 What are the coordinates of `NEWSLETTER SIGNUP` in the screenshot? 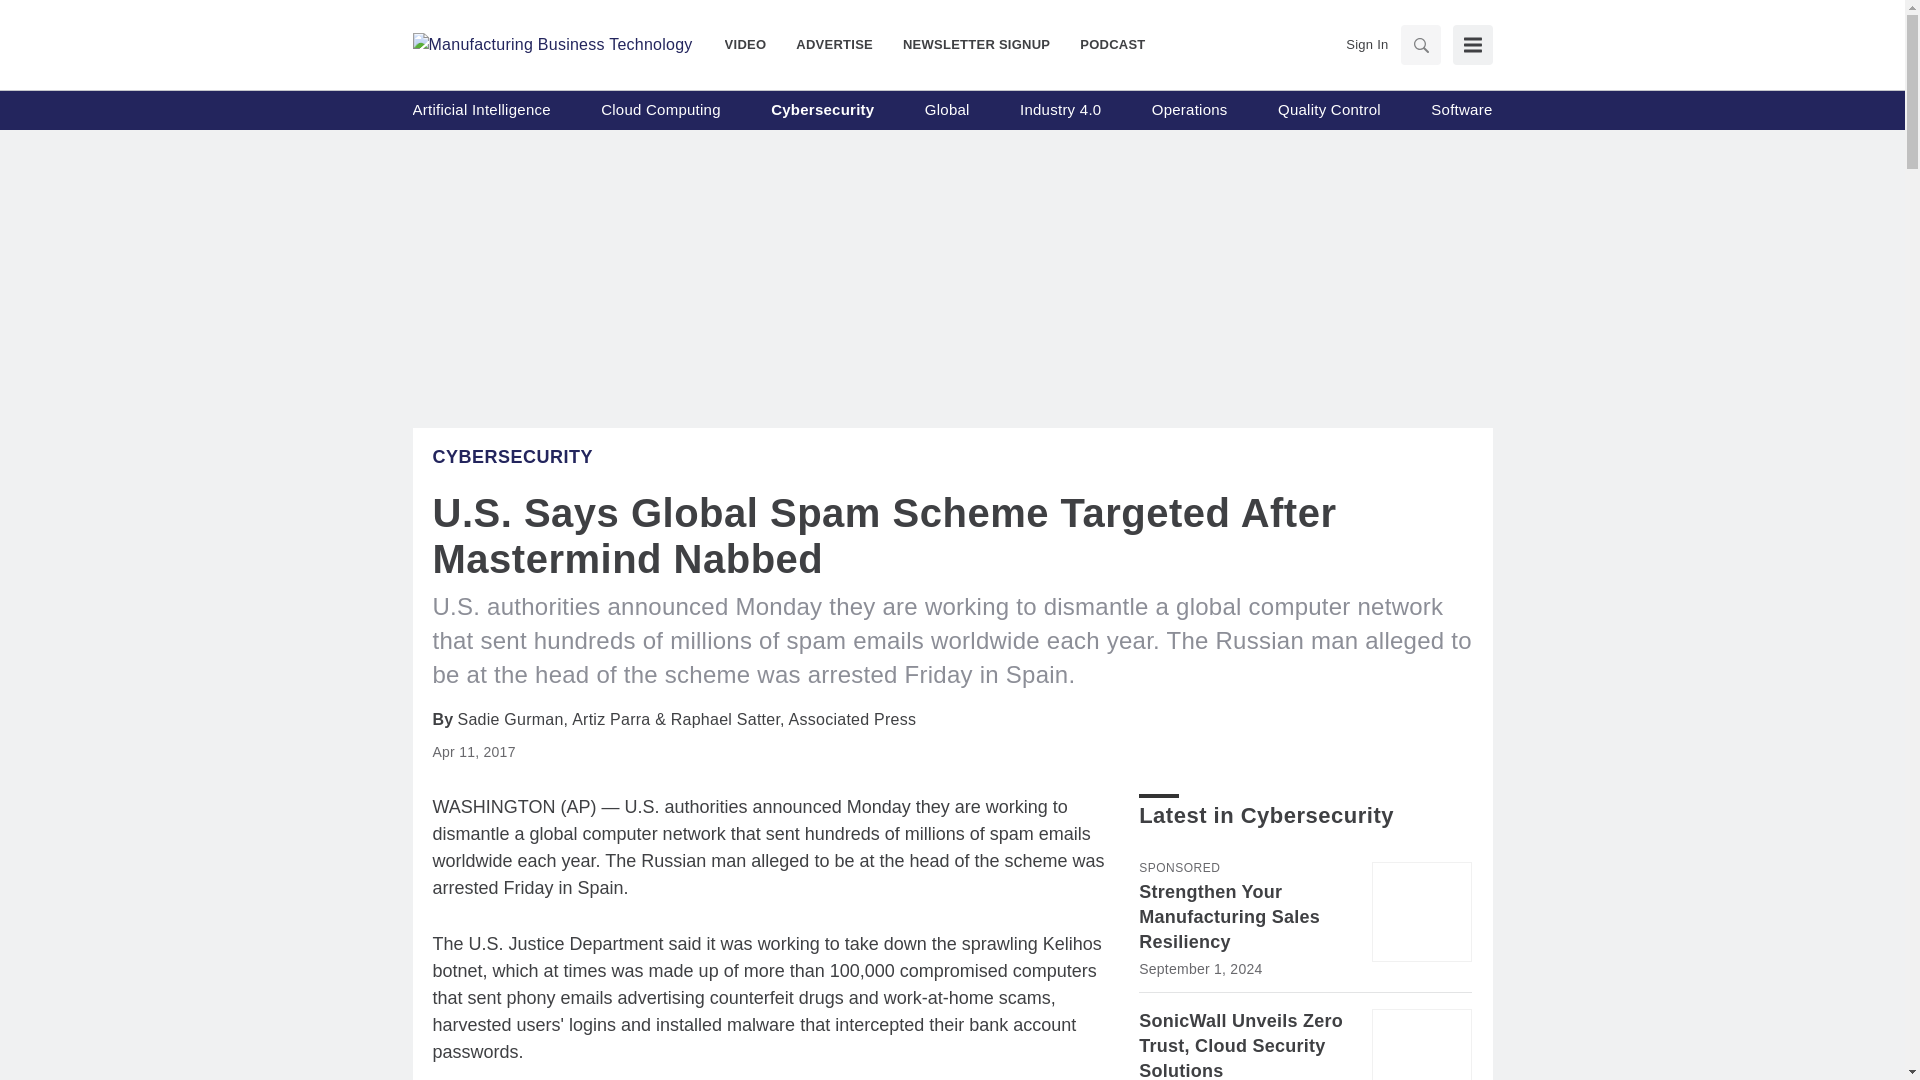 It's located at (976, 44).